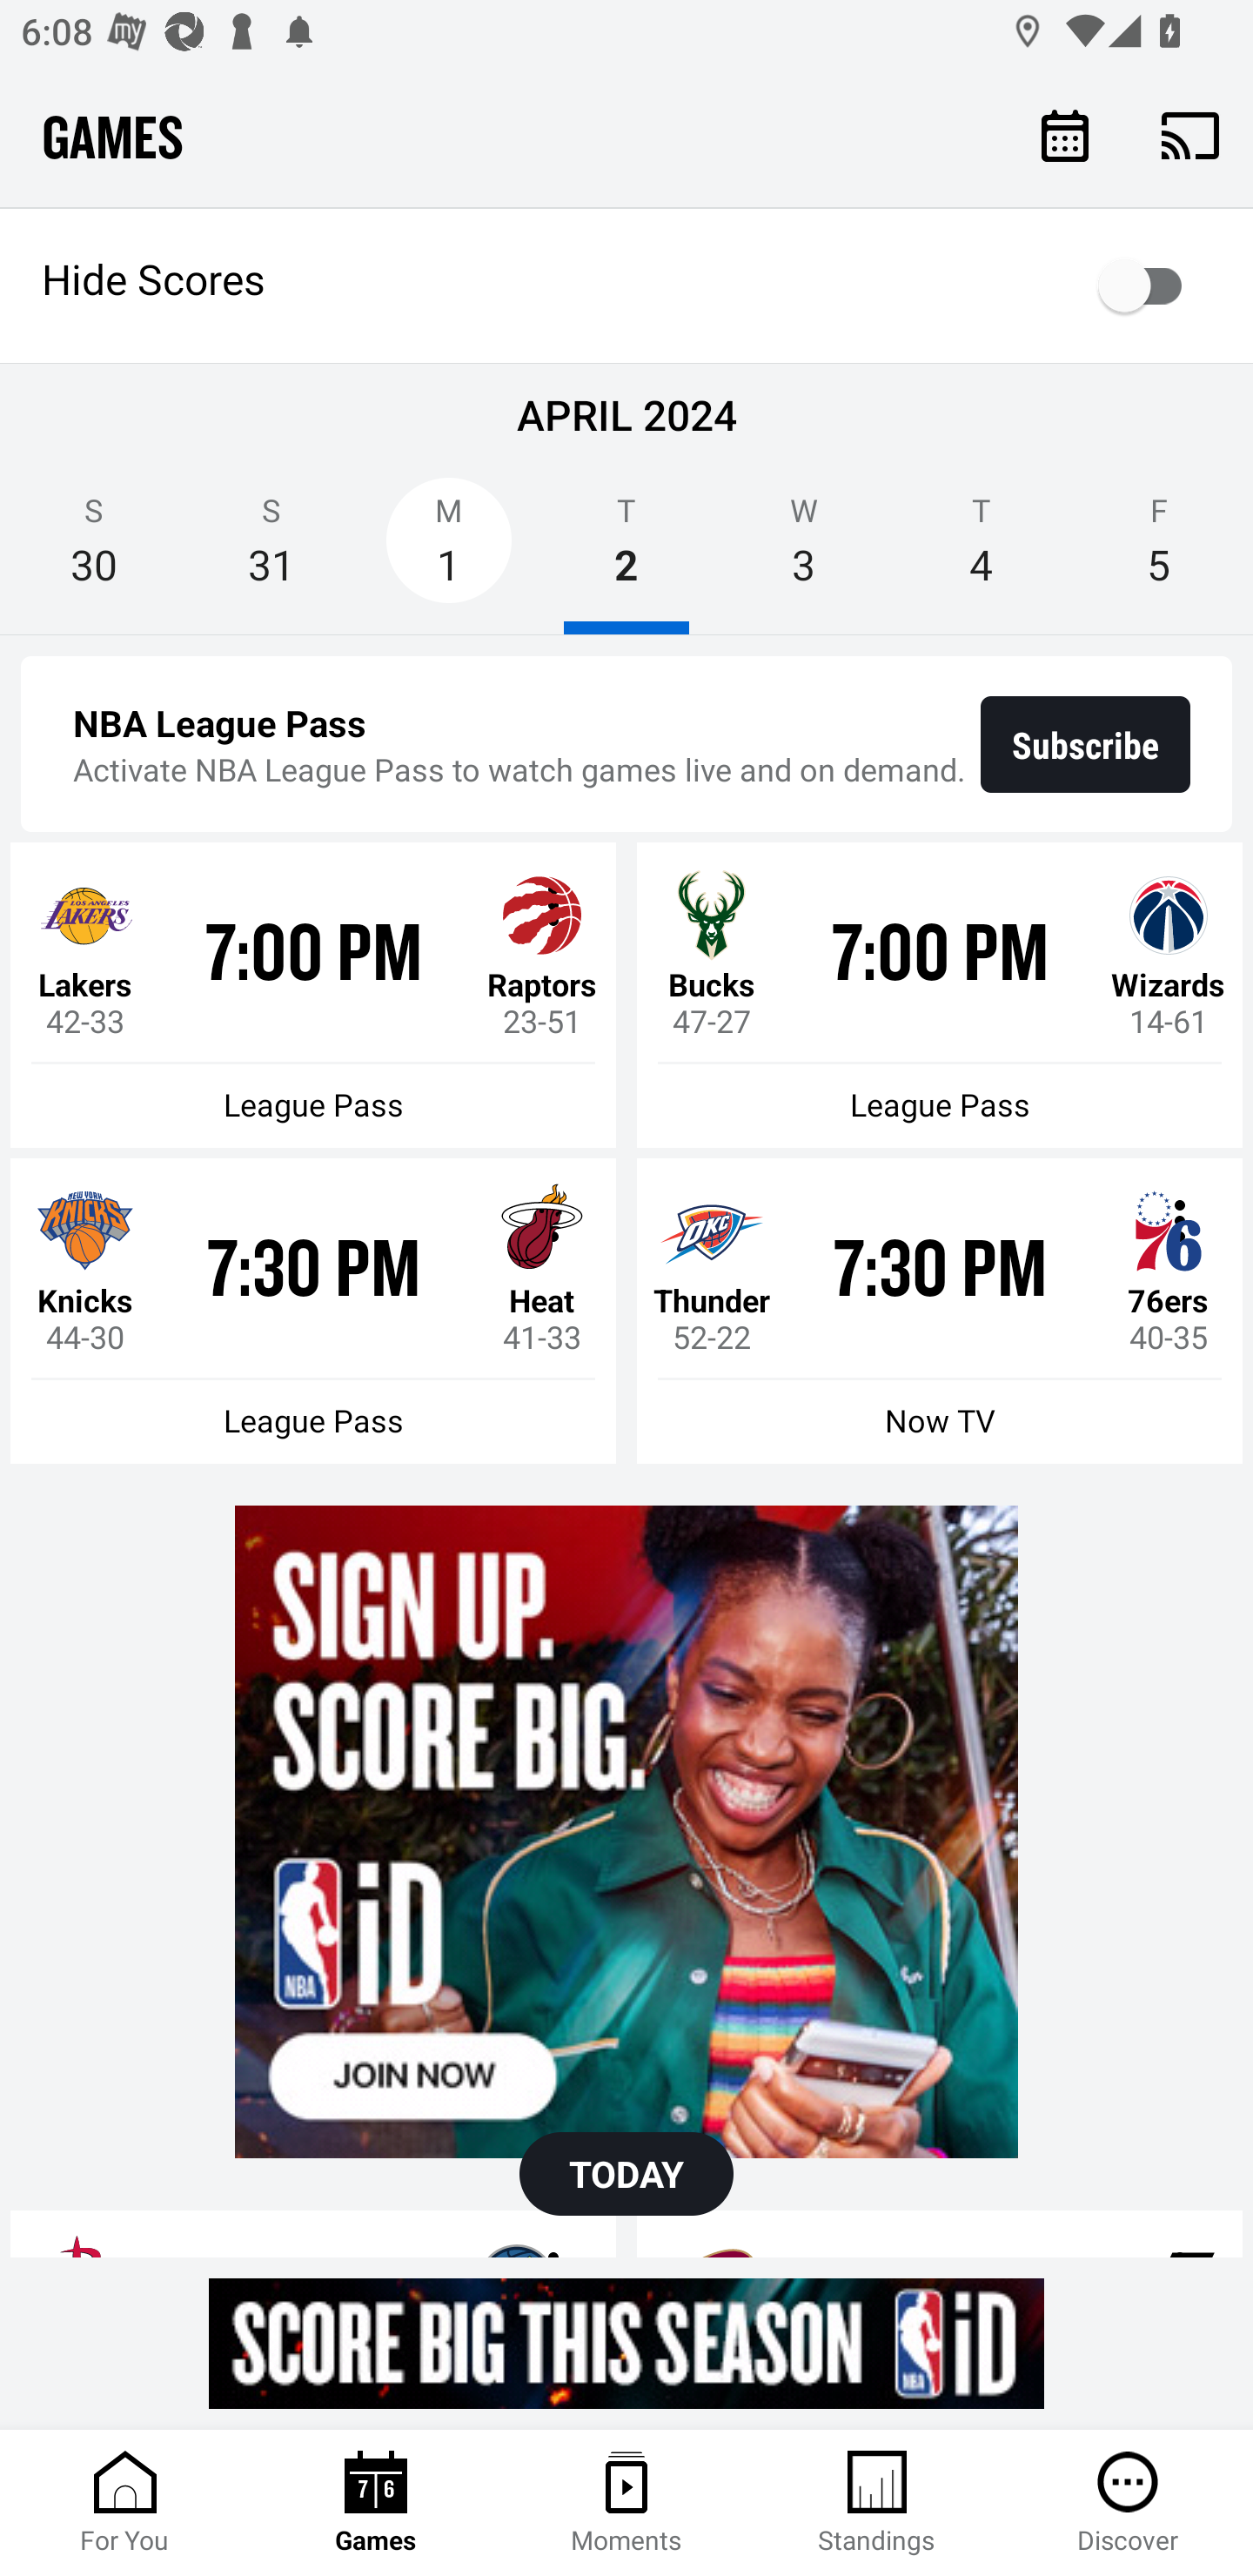  I want to click on T 2, so click(626, 550).